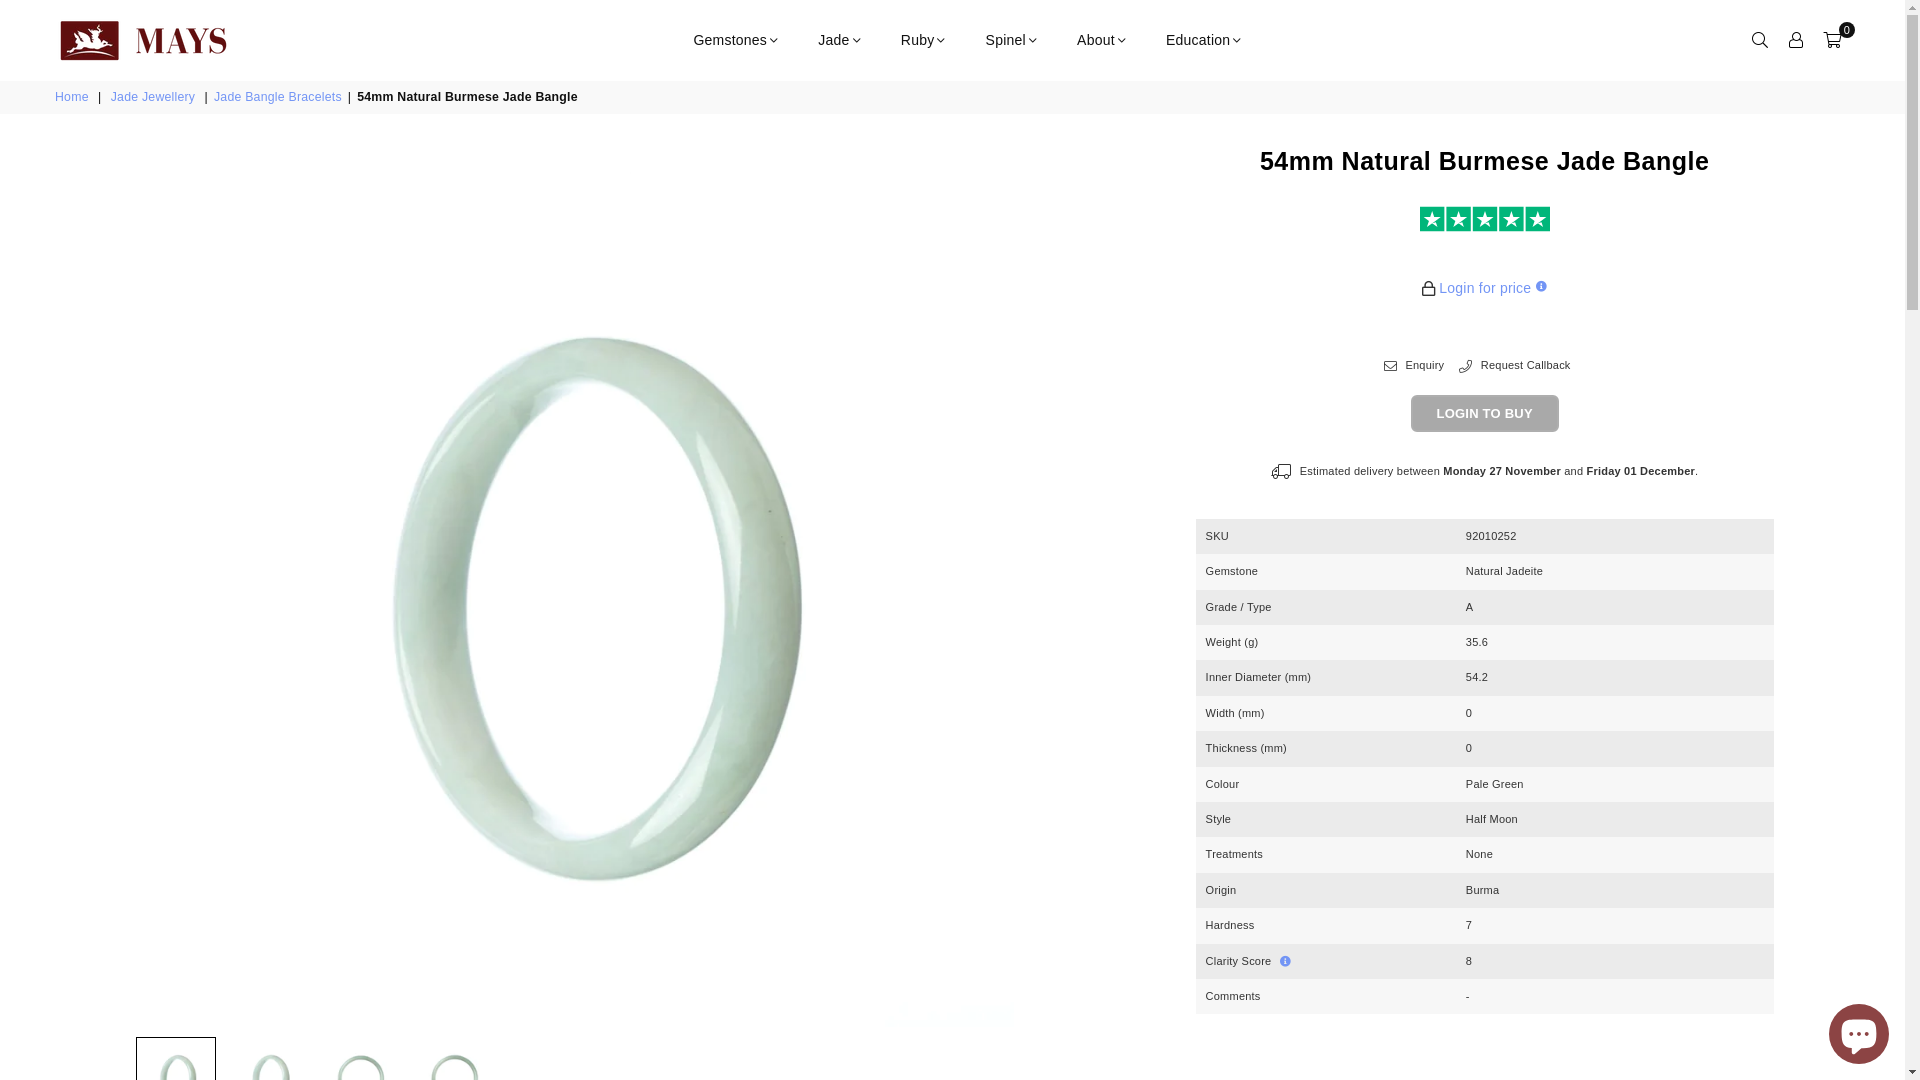 This screenshot has width=1920, height=1080. I want to click on About, so click(1102, 40).